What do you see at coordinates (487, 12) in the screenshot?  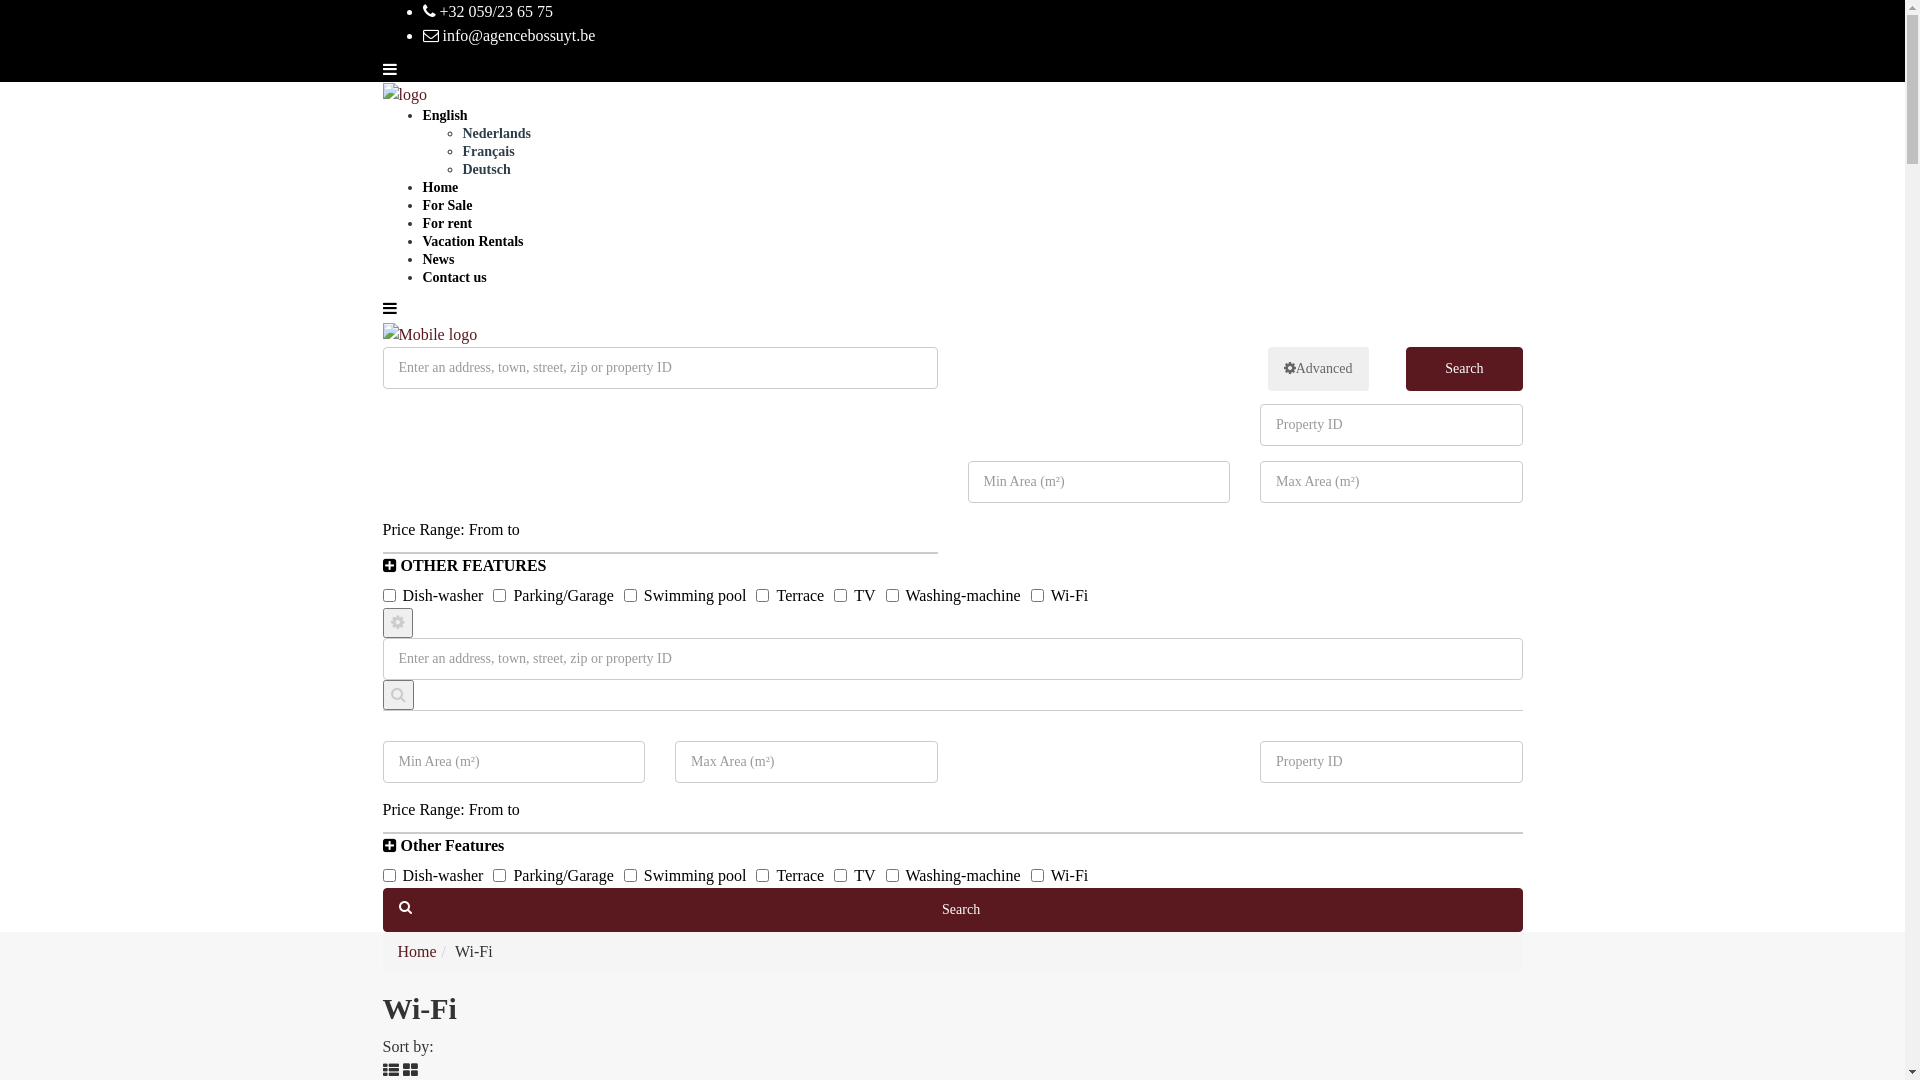 I see `+32 059/23 65 75` at bounding box center [487, 12].